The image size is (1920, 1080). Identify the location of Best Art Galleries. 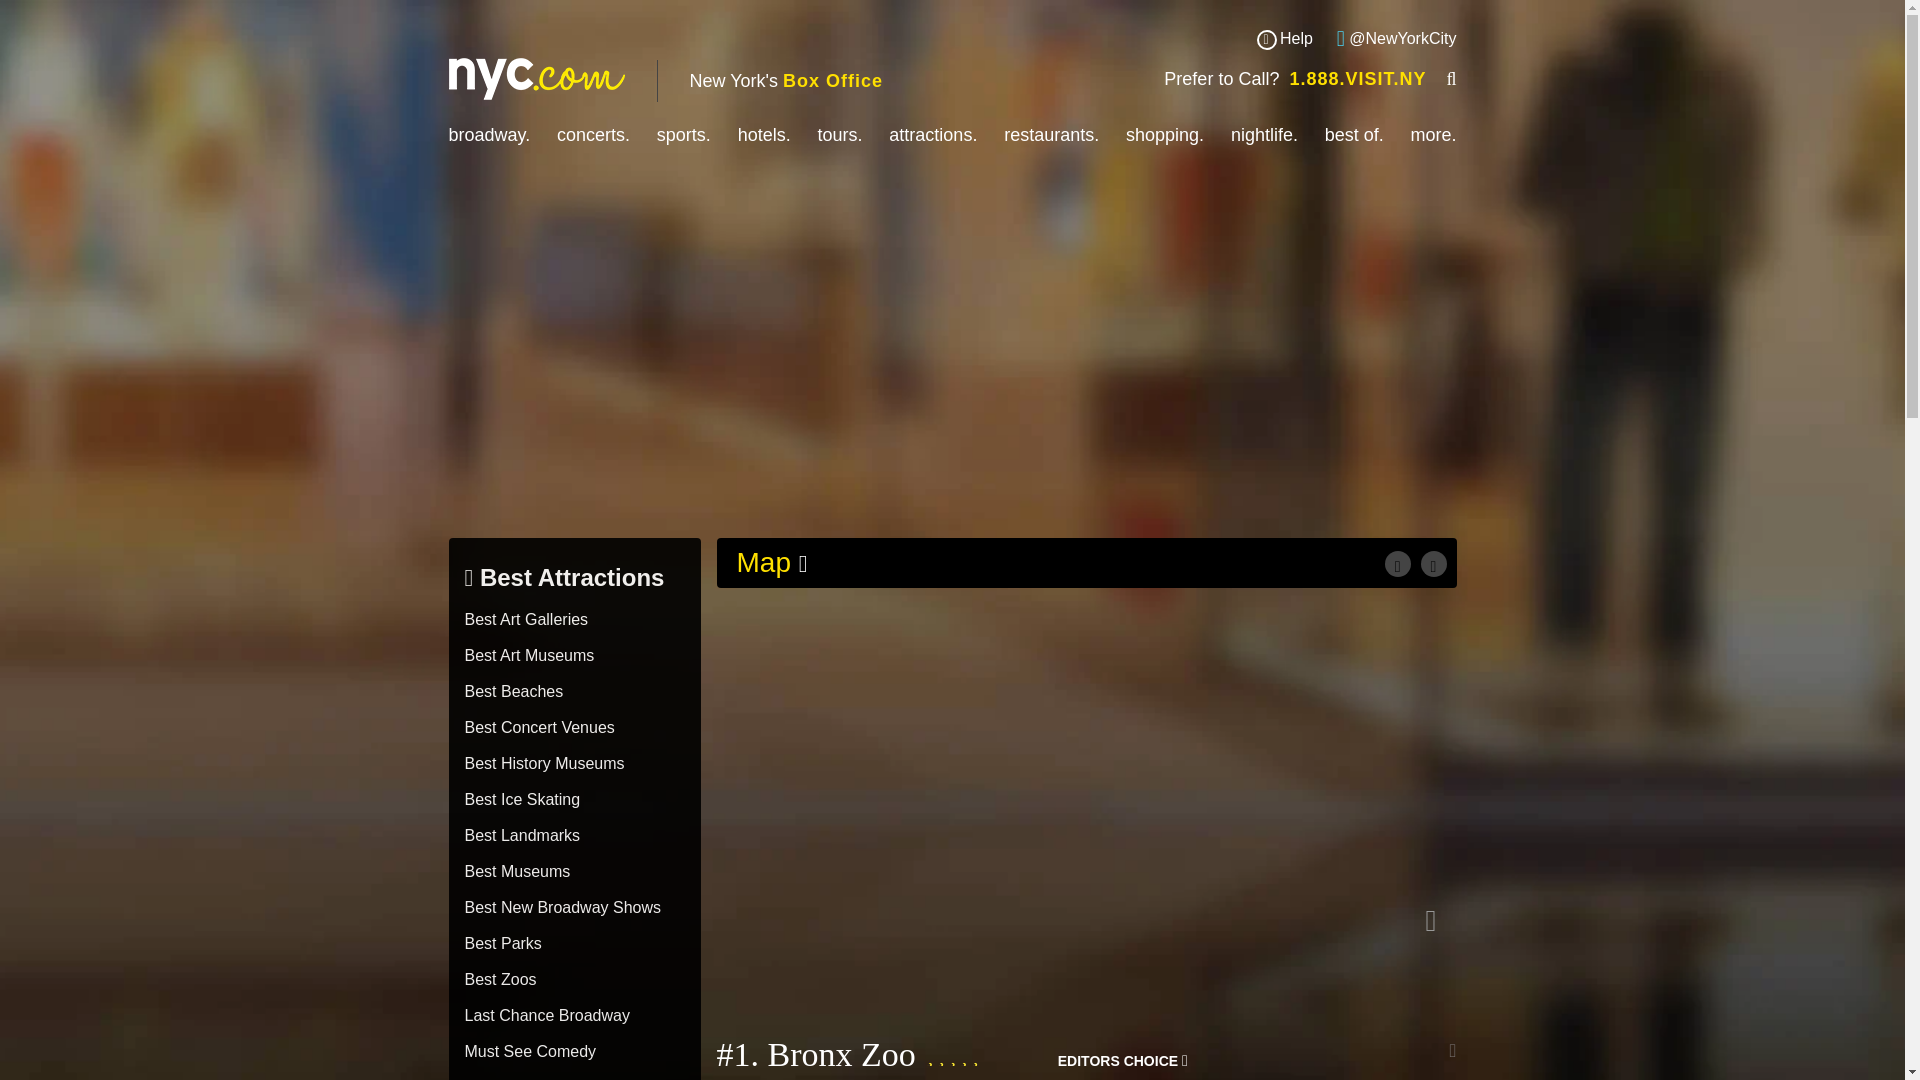
(526, 619).